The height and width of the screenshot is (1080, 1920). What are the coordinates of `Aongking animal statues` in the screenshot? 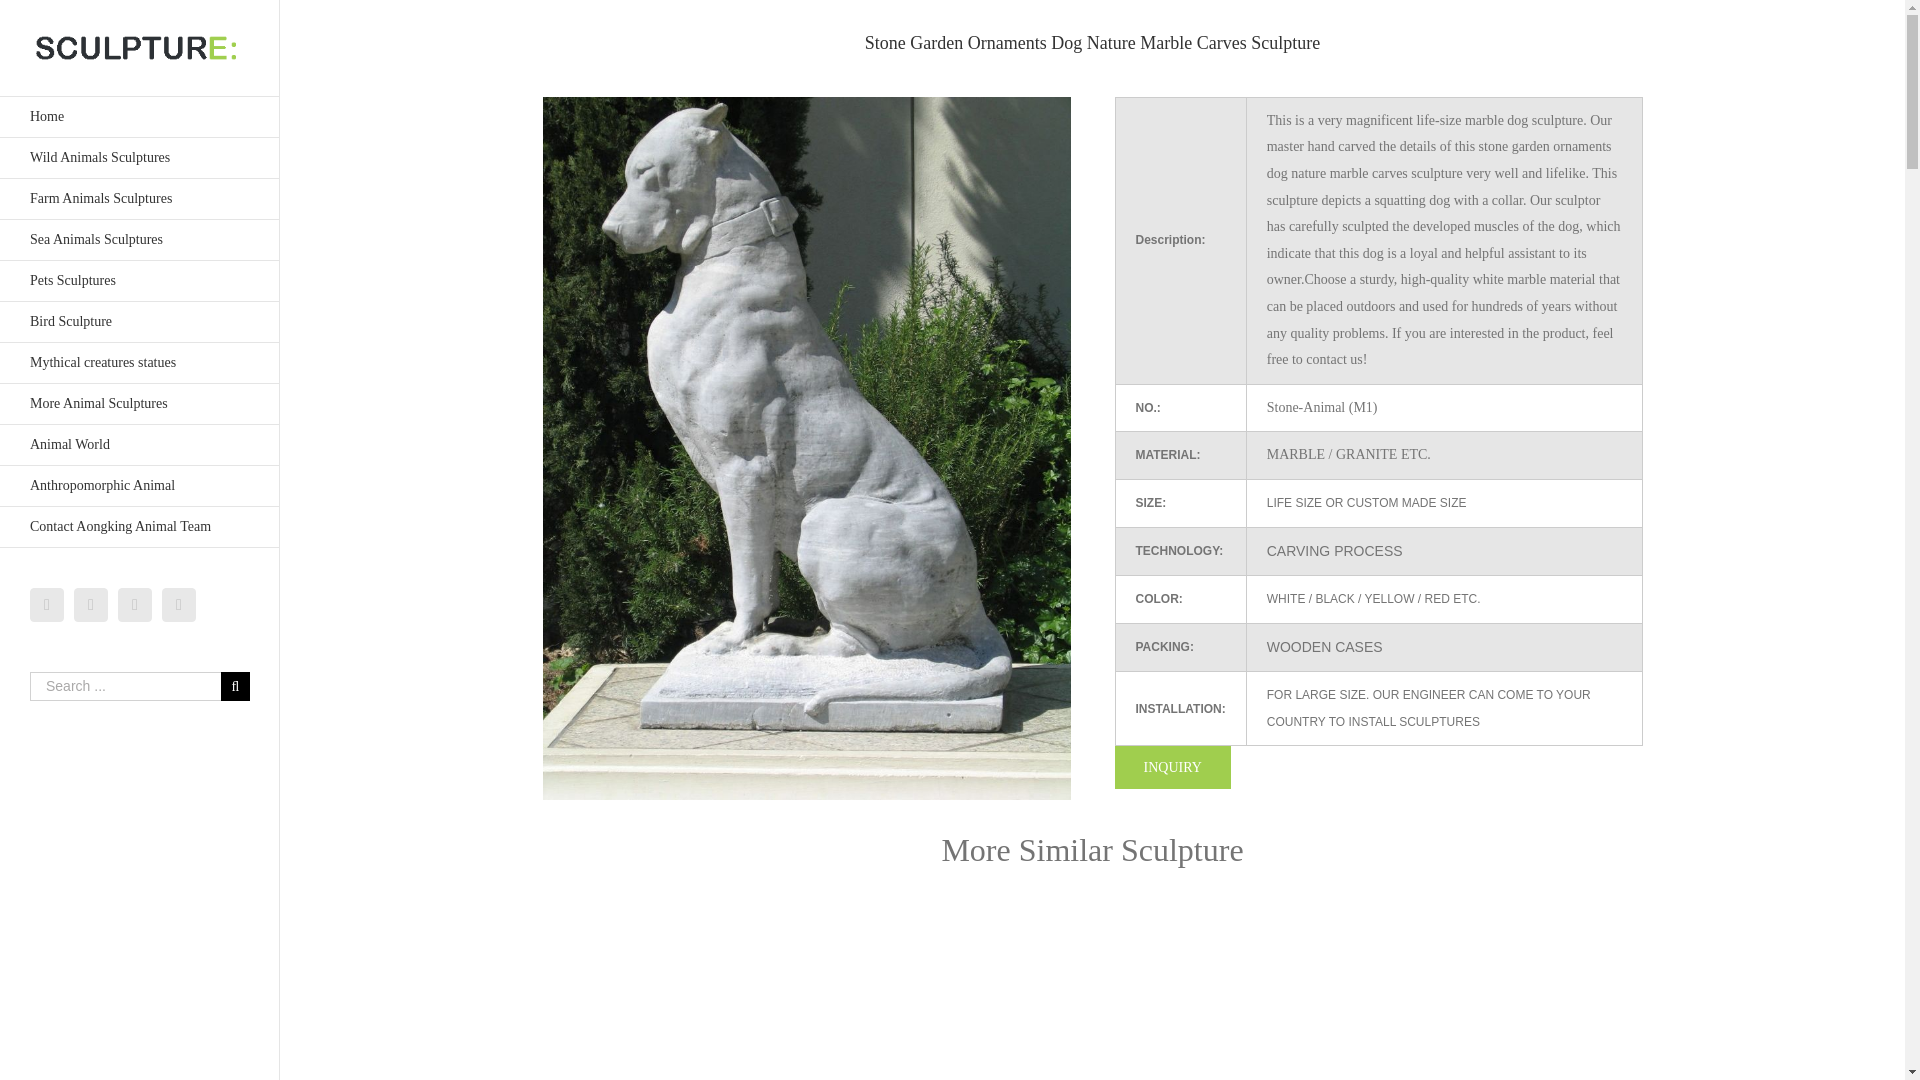 It's located at (140, 117).